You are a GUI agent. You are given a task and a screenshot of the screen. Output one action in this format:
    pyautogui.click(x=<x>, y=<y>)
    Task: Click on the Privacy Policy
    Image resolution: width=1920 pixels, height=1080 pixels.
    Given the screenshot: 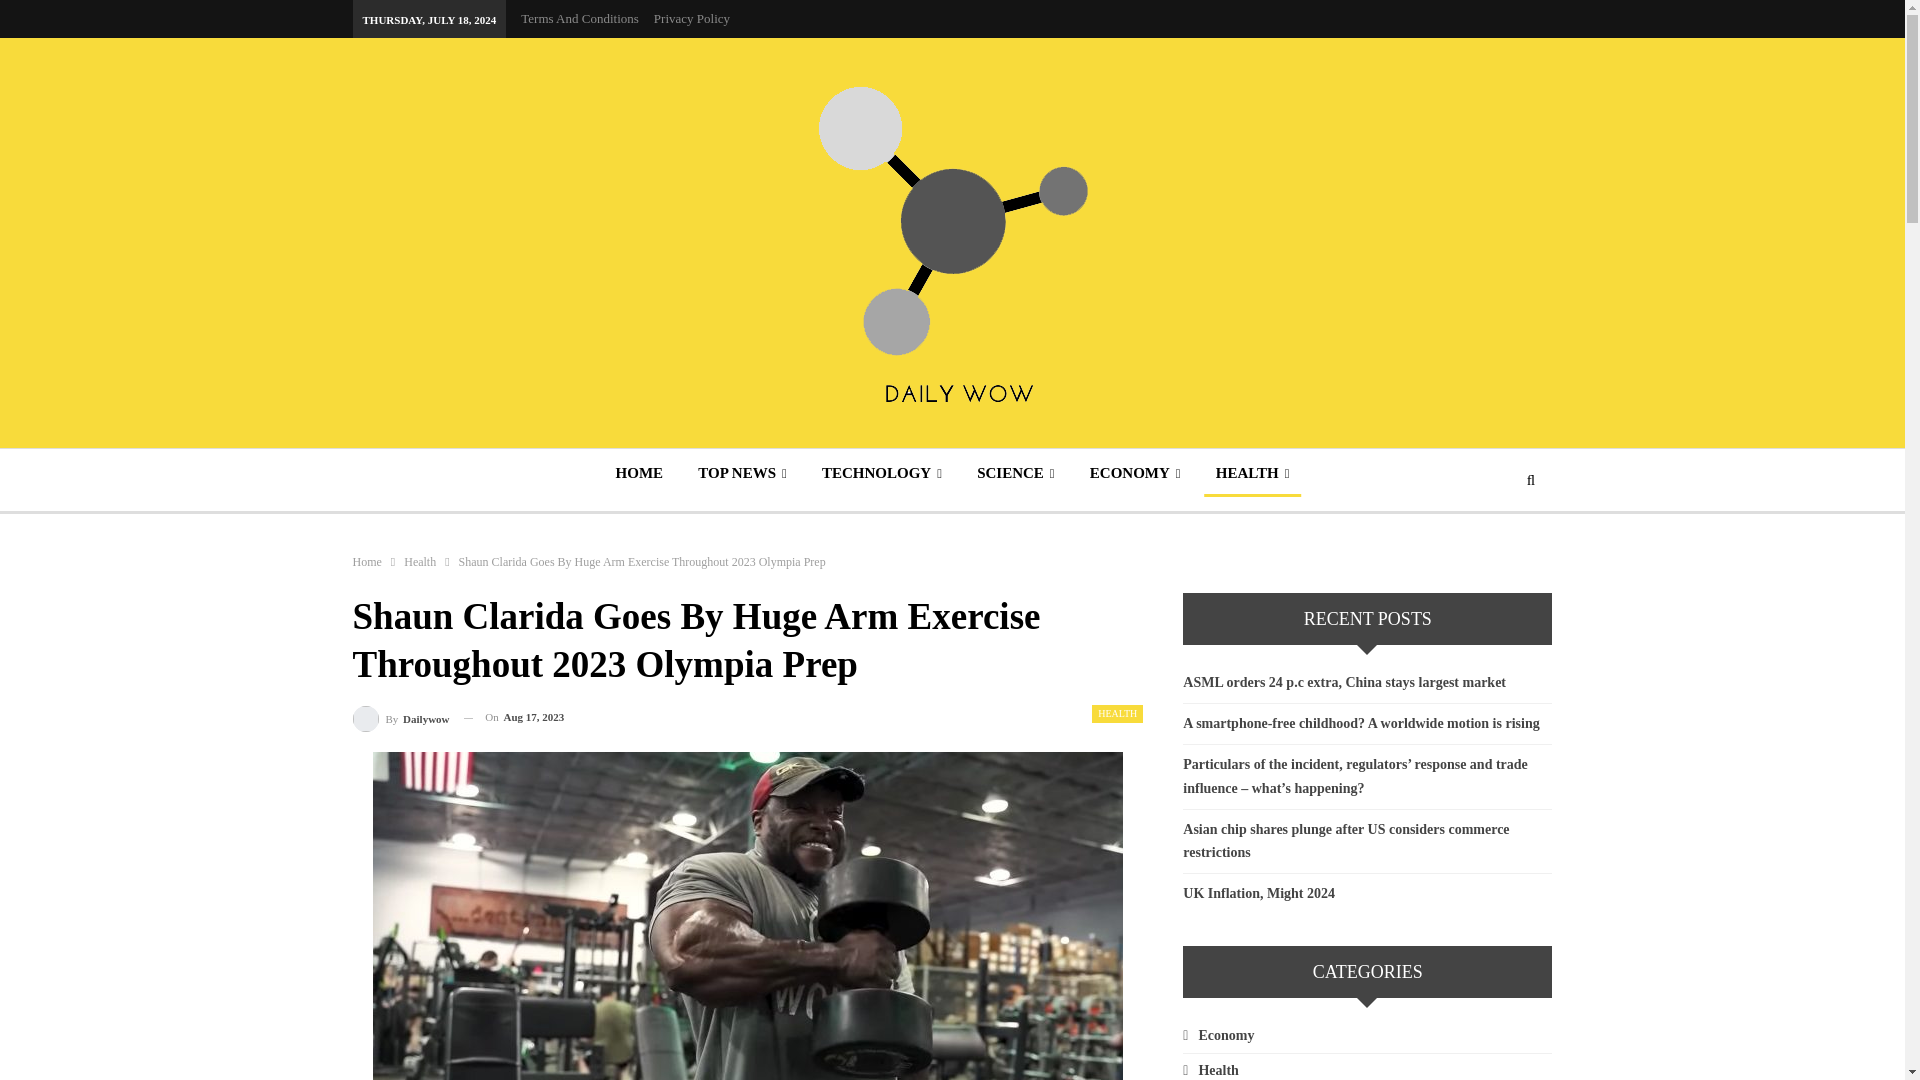 What is the action you would take?
    pyautogui.click(x=692, y=18)
    